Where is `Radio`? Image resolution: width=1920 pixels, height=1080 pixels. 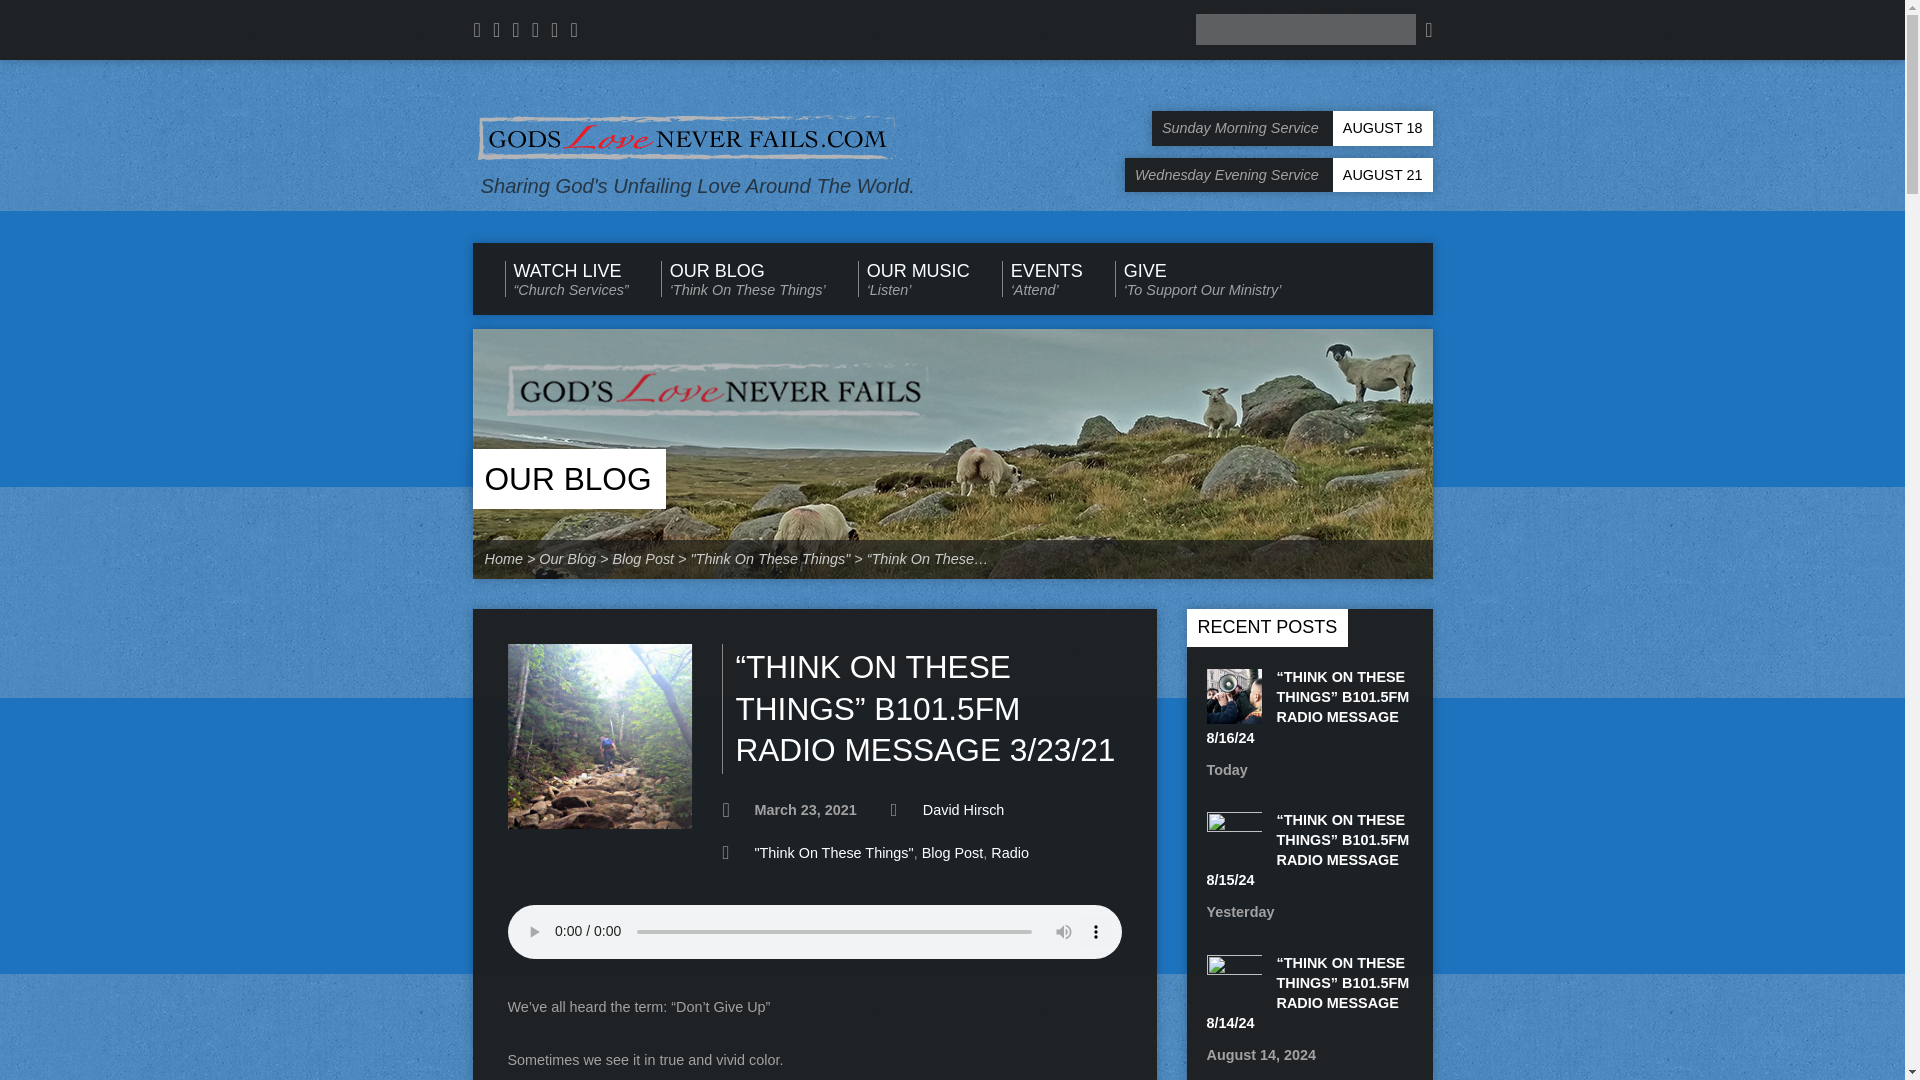
Radio is located at coordinates (1010, 852).